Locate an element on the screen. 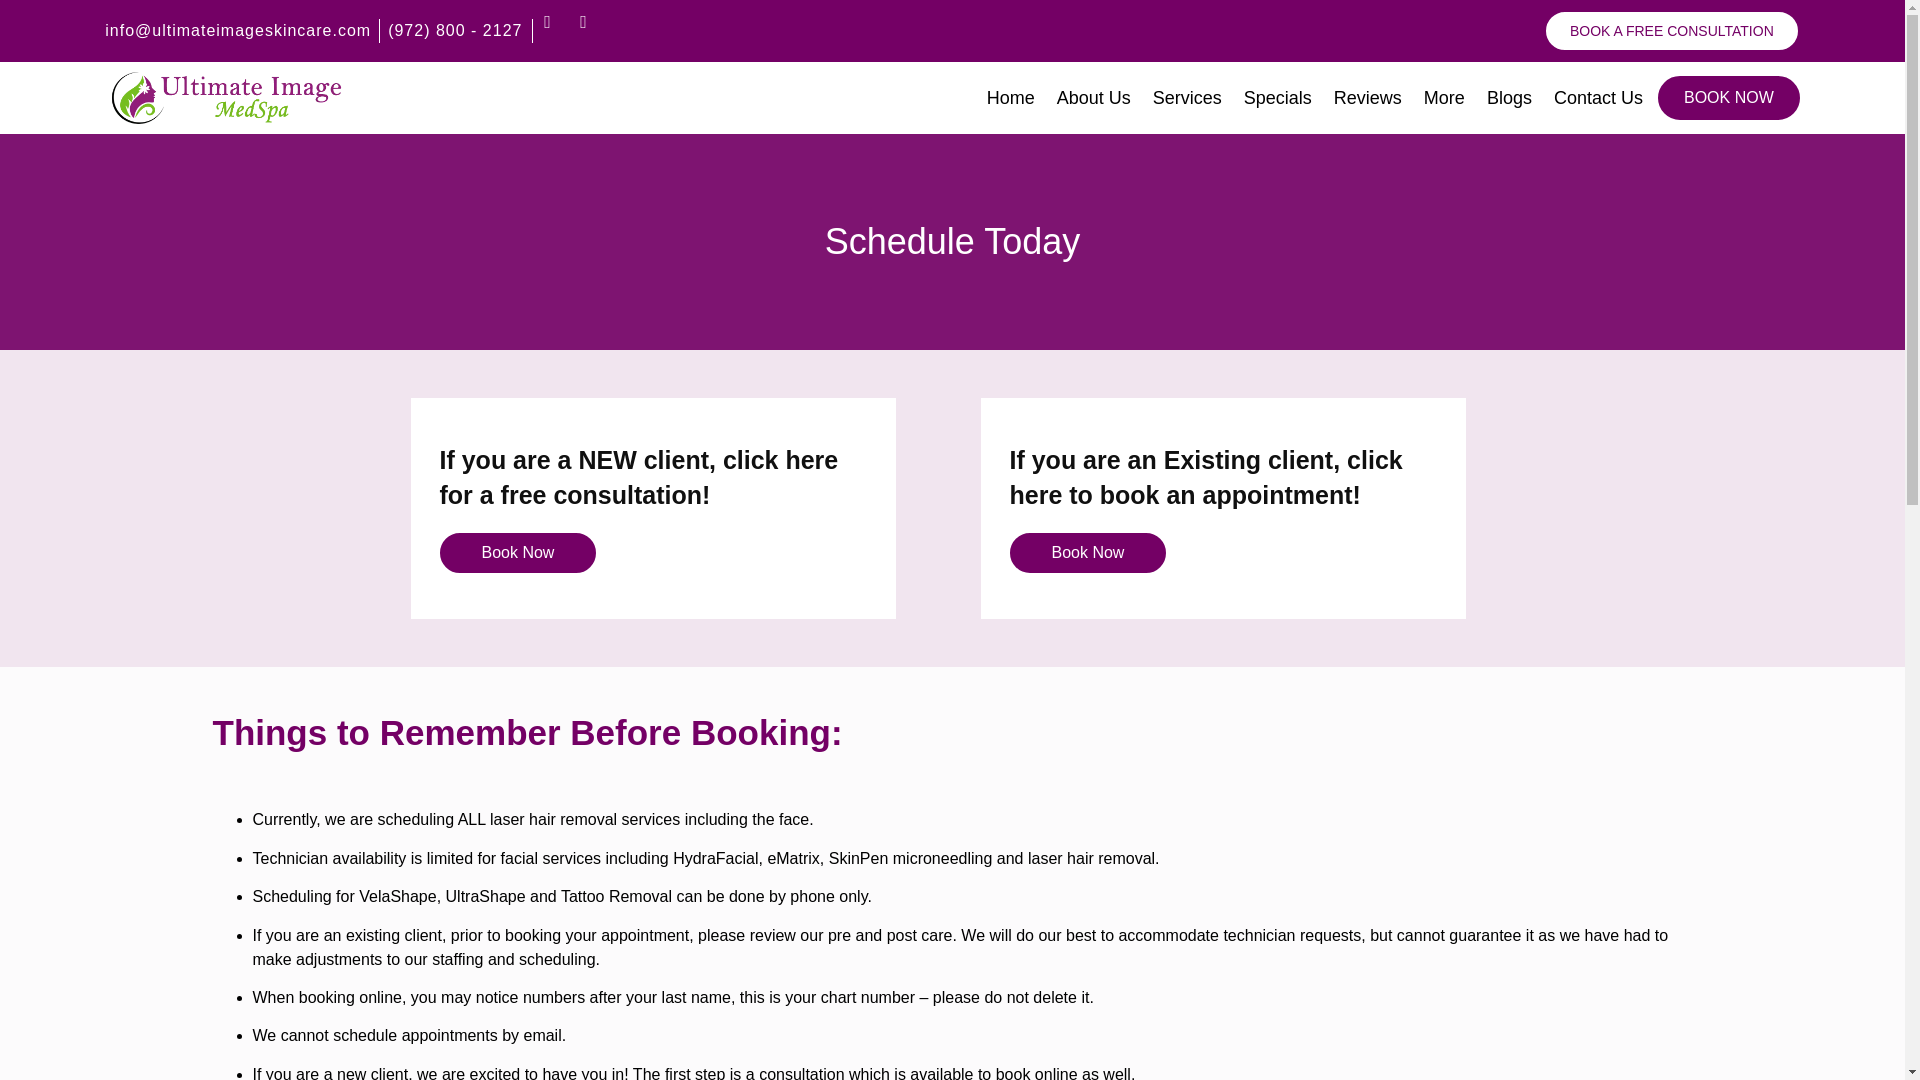 The height and width of the screenshot is (1080, 1920). Services is located at coordinates (1187, 97).